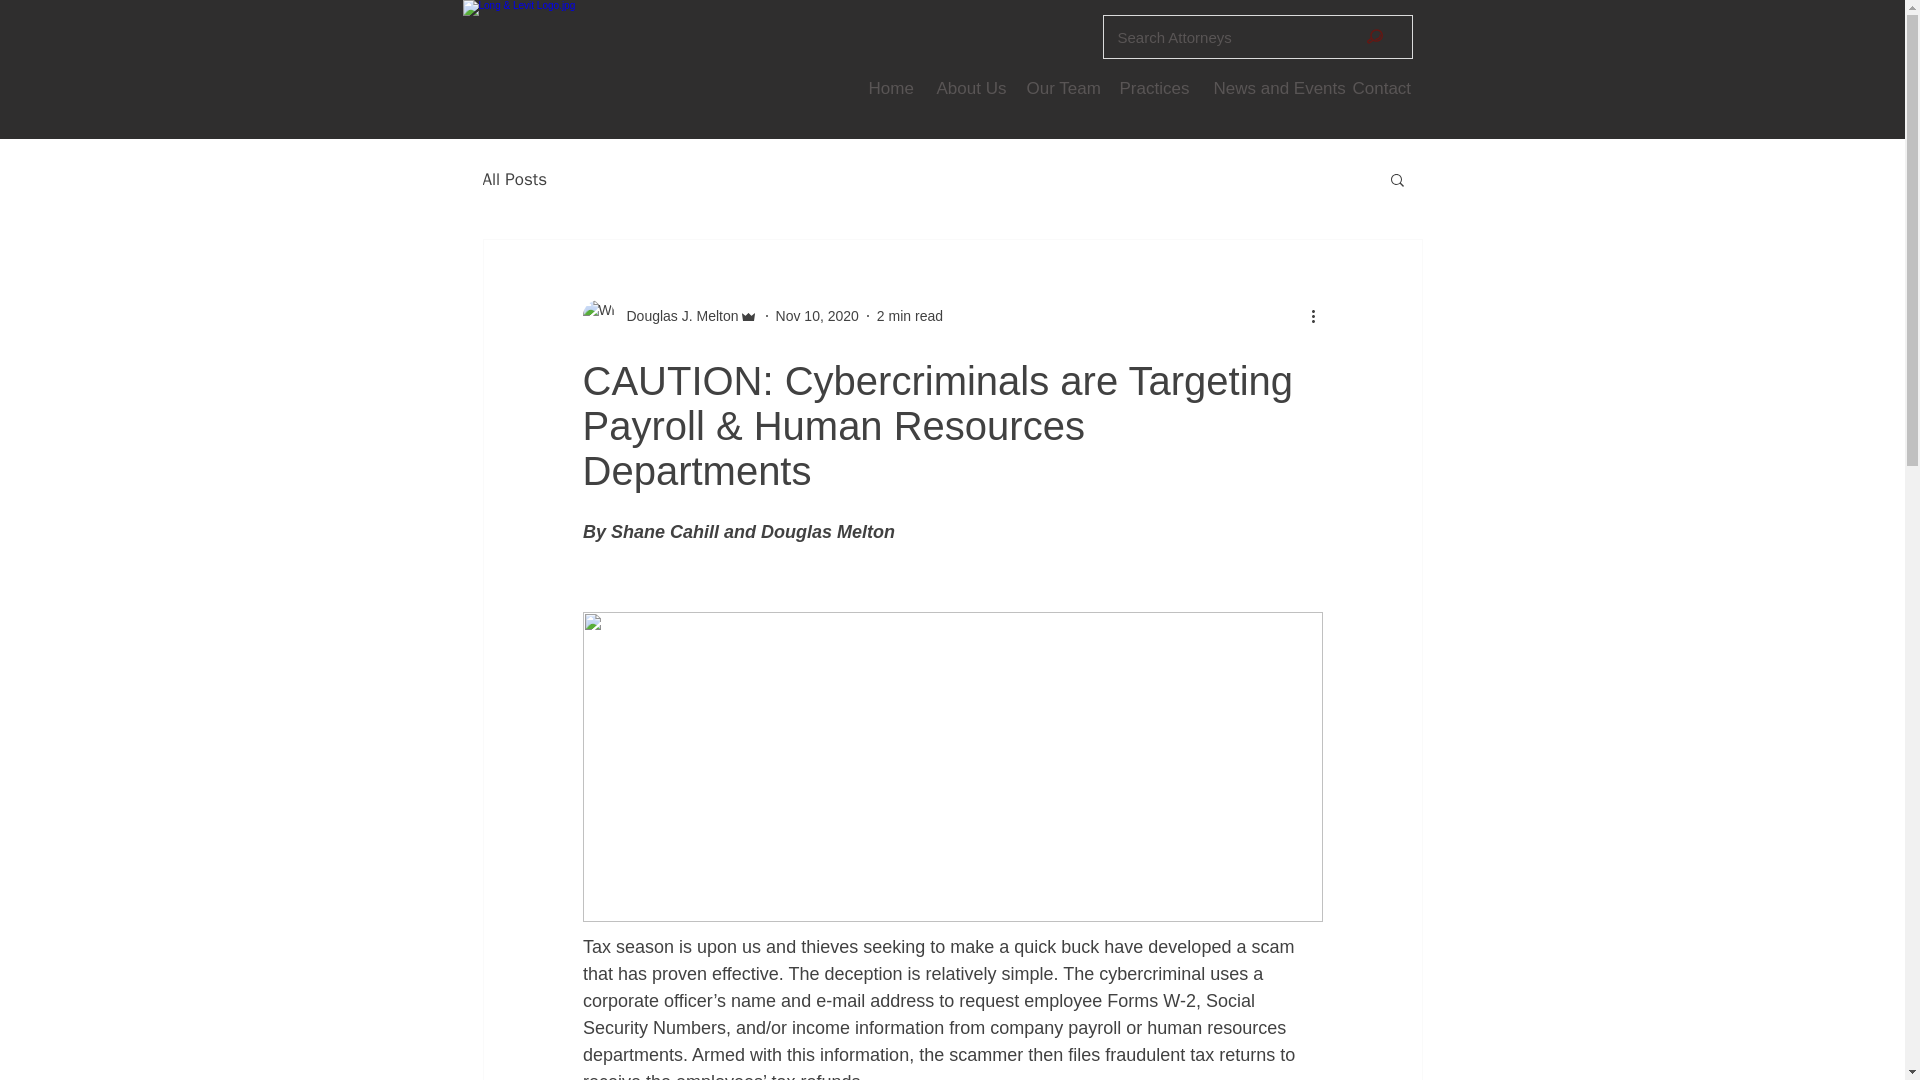 This screenshot has height=1080, width=1920. What do you see at coordinates (1379, 88) in the screenshot?
I see `Contact` at bounding box center [1379, 88].